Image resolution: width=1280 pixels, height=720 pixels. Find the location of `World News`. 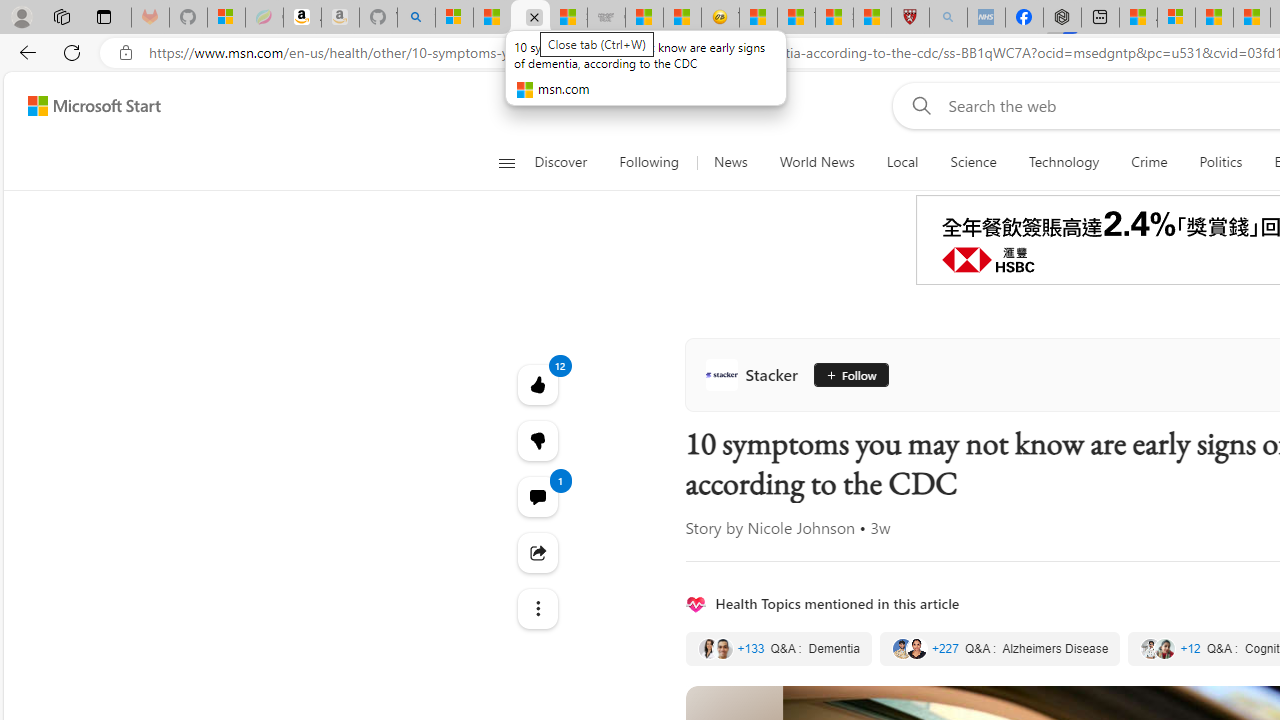

World News is located at coordinates (816, 162).